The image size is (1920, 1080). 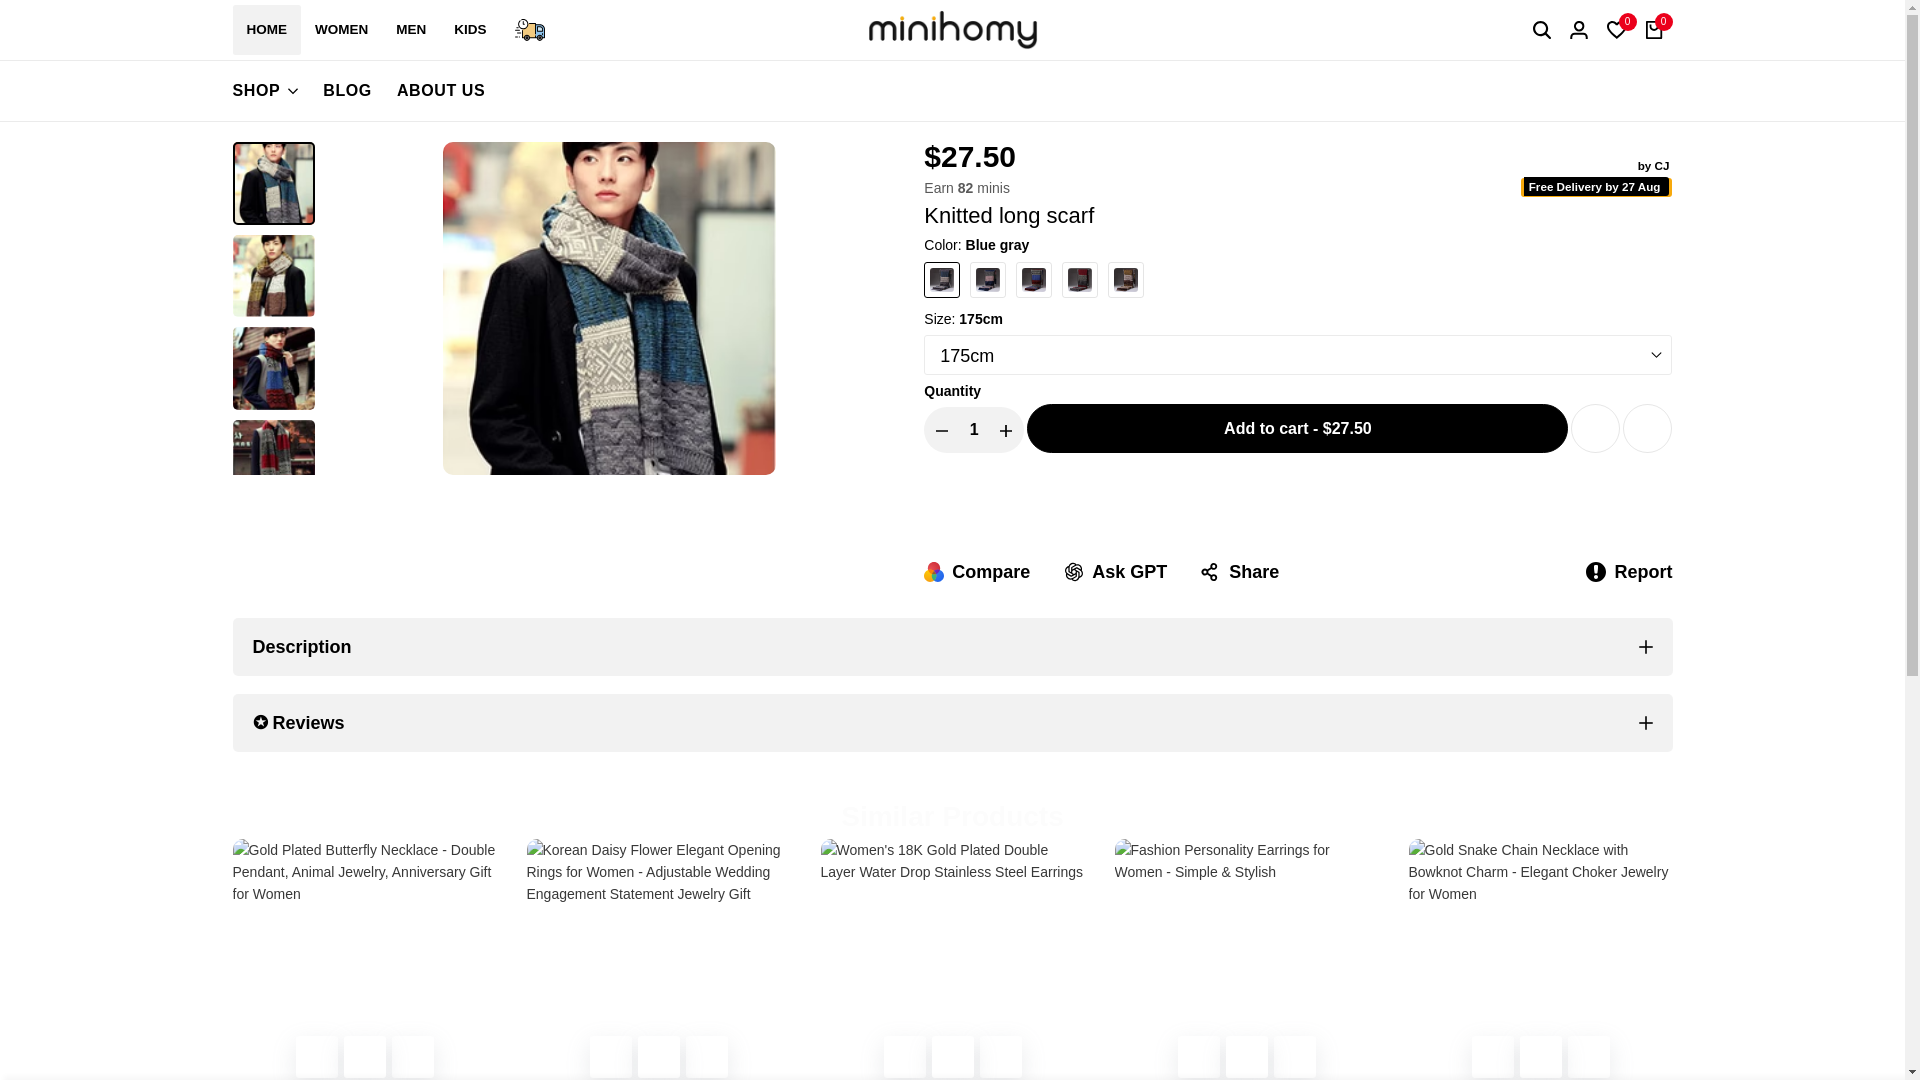 I want to click on KIDS, so click(x=469, y=30).